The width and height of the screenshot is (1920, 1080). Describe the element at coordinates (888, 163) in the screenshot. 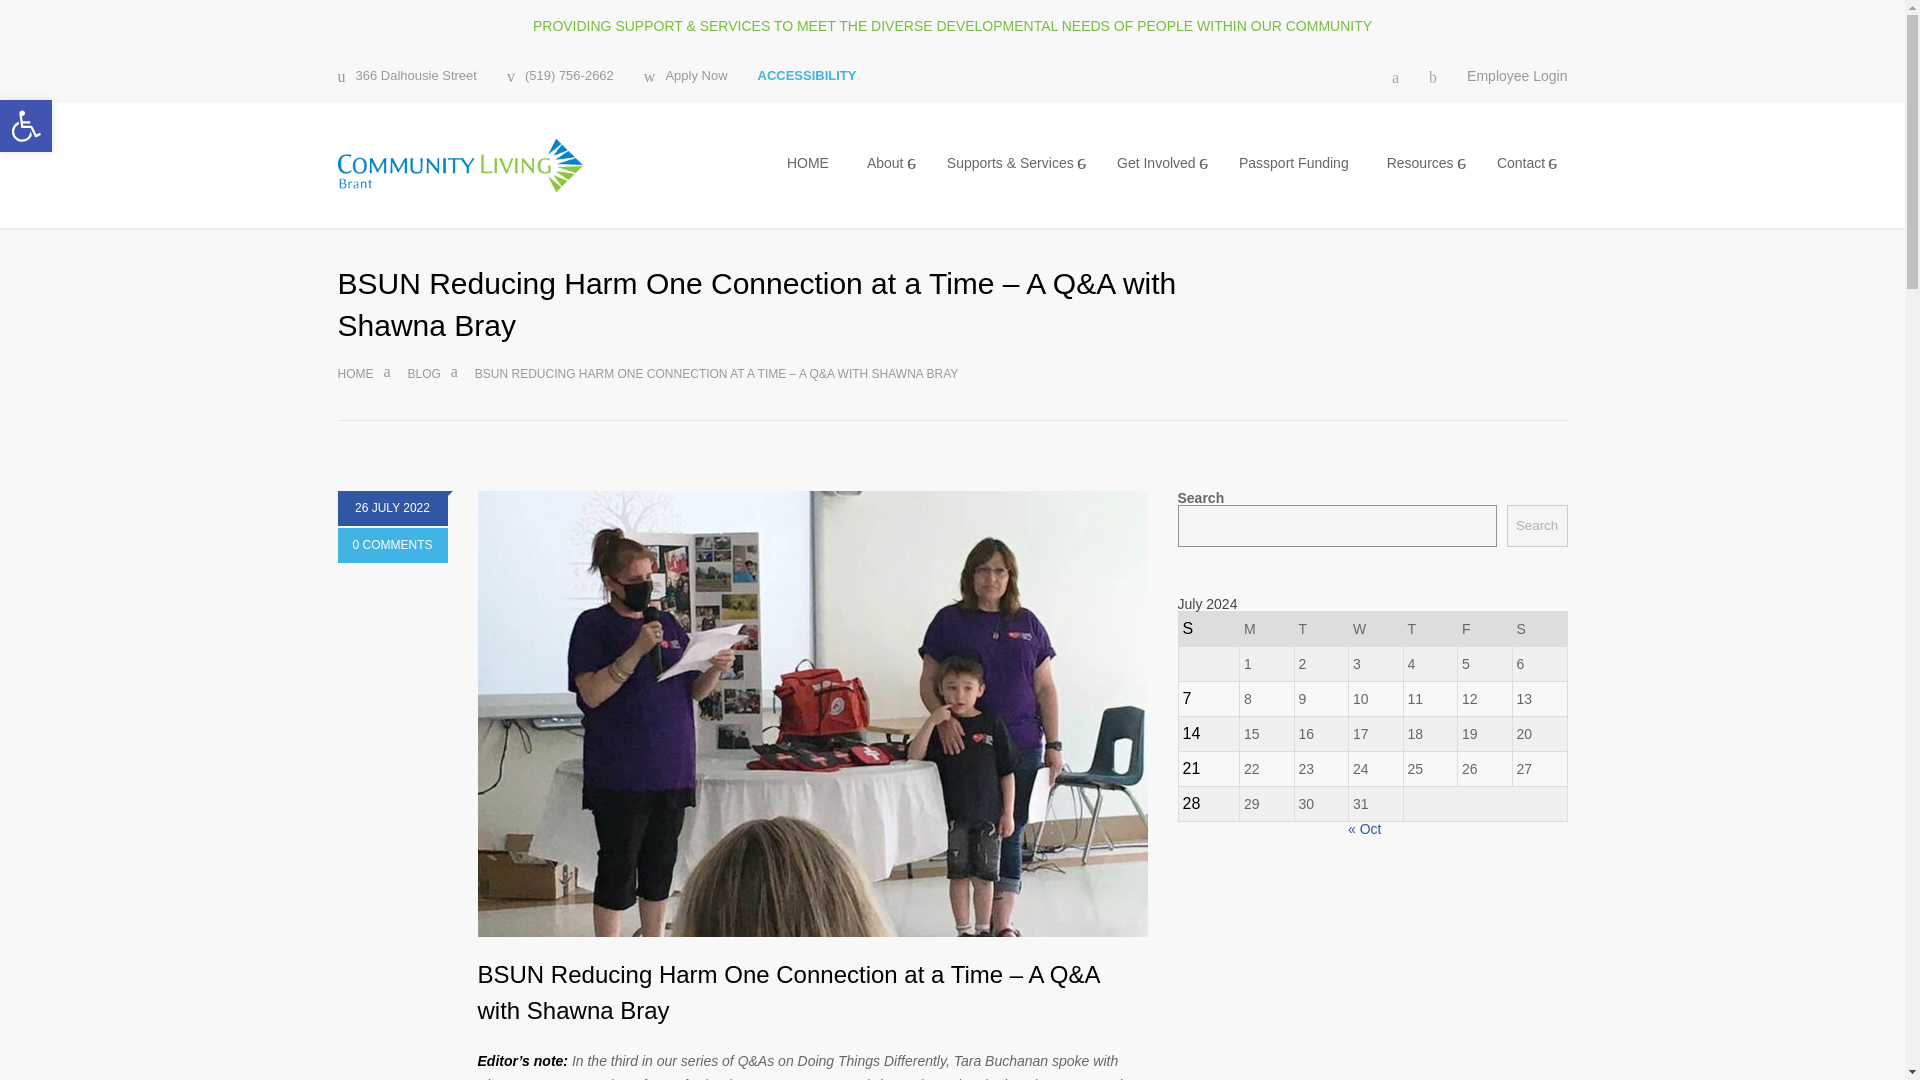

I see `Accessibility Tools` at that location.